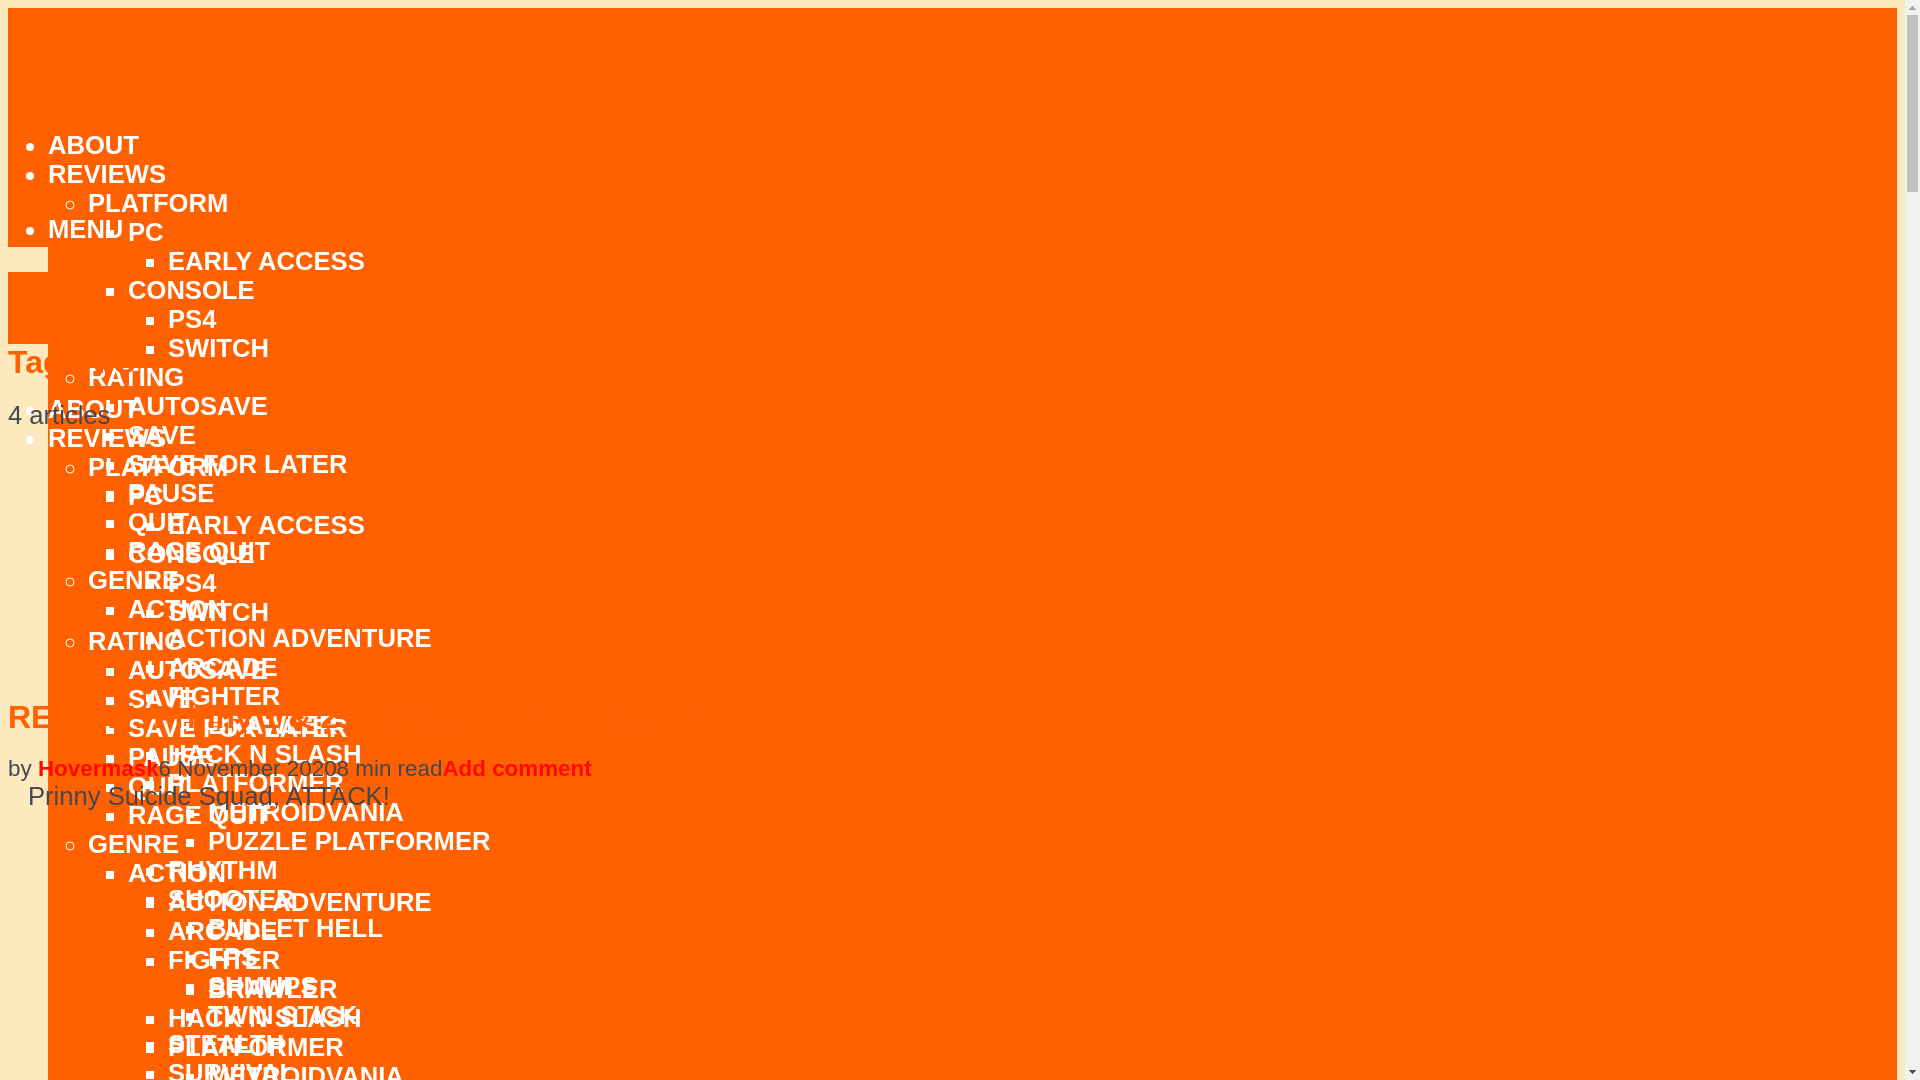 This screenshot has width=1920, height=1080. What do you see at coordinates (218, 347) in the screenshot?
I see `SWITCH` at bounding box center [218, 347].